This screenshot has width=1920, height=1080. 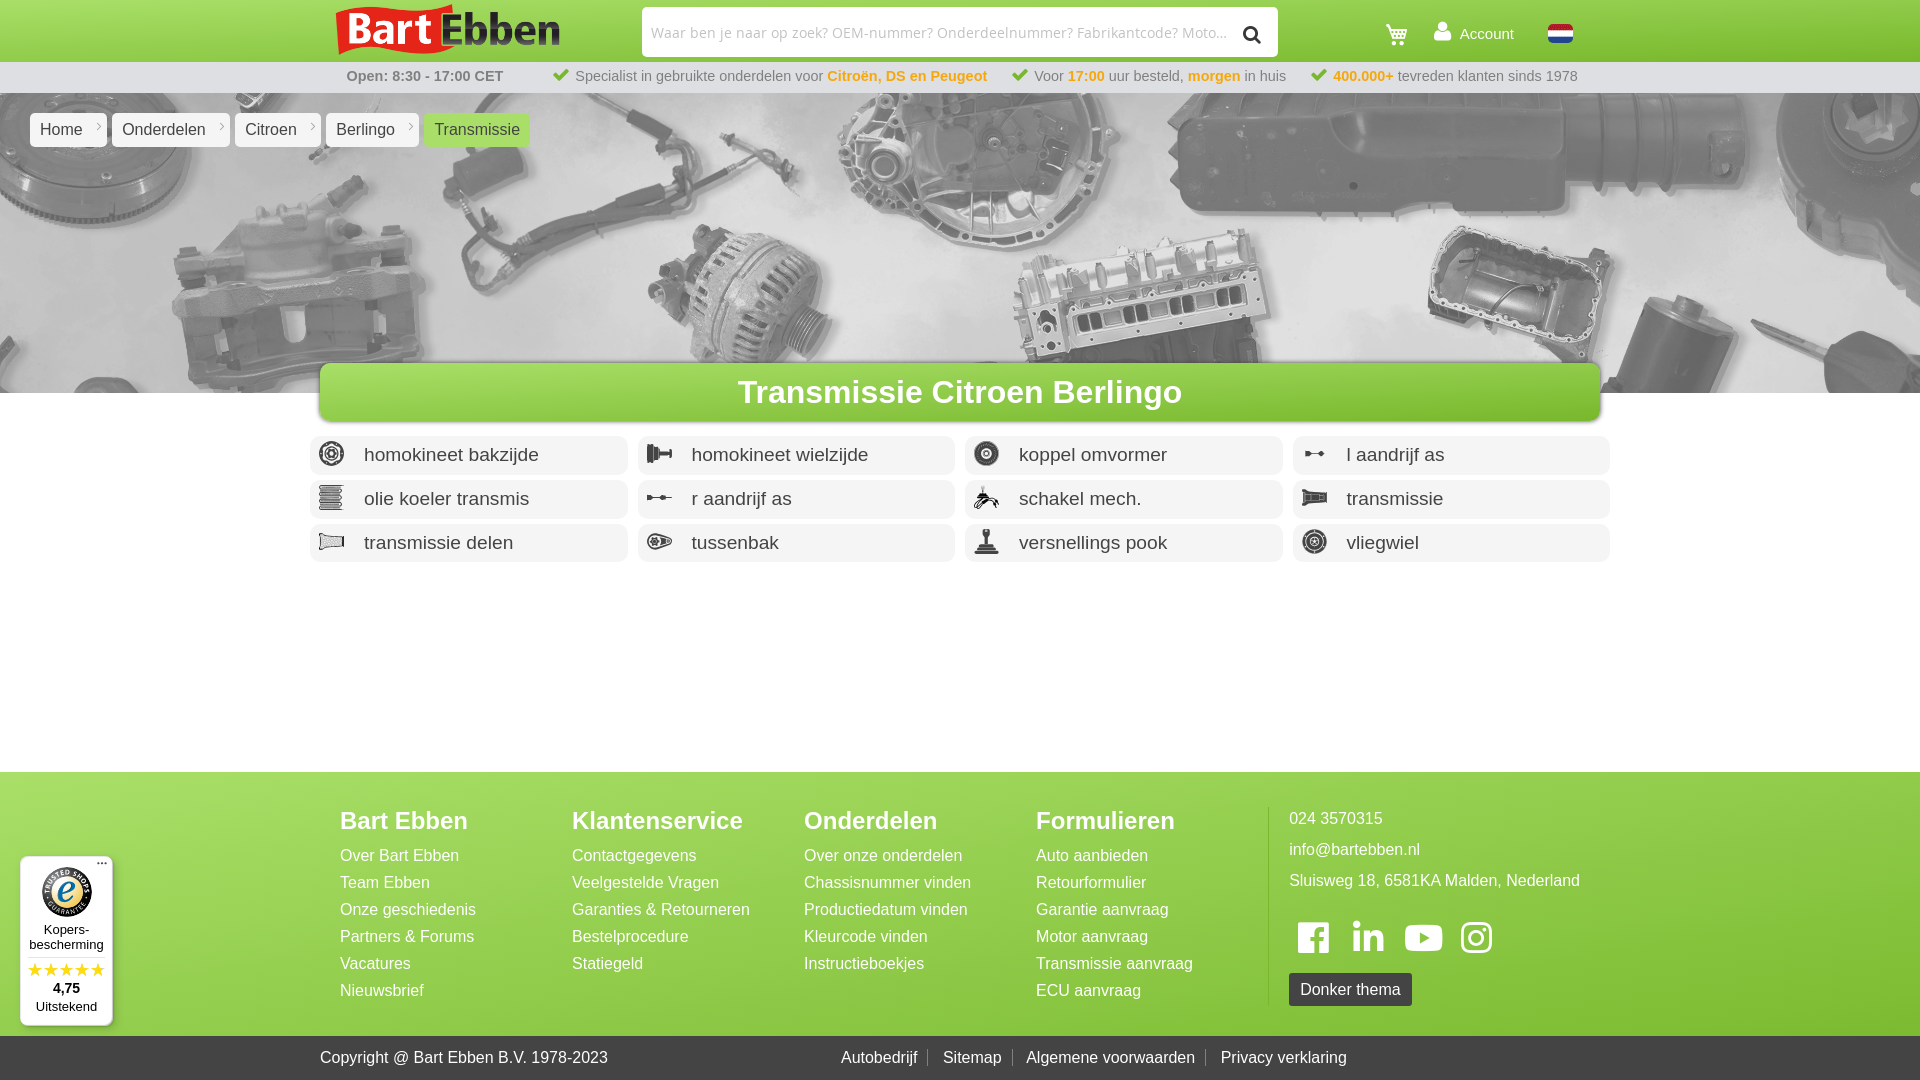 What do you see at coordinates (1116, 1058) in the screenshot?
I see `Algemene voorwaarden` at bounding box center [1116, 1058].